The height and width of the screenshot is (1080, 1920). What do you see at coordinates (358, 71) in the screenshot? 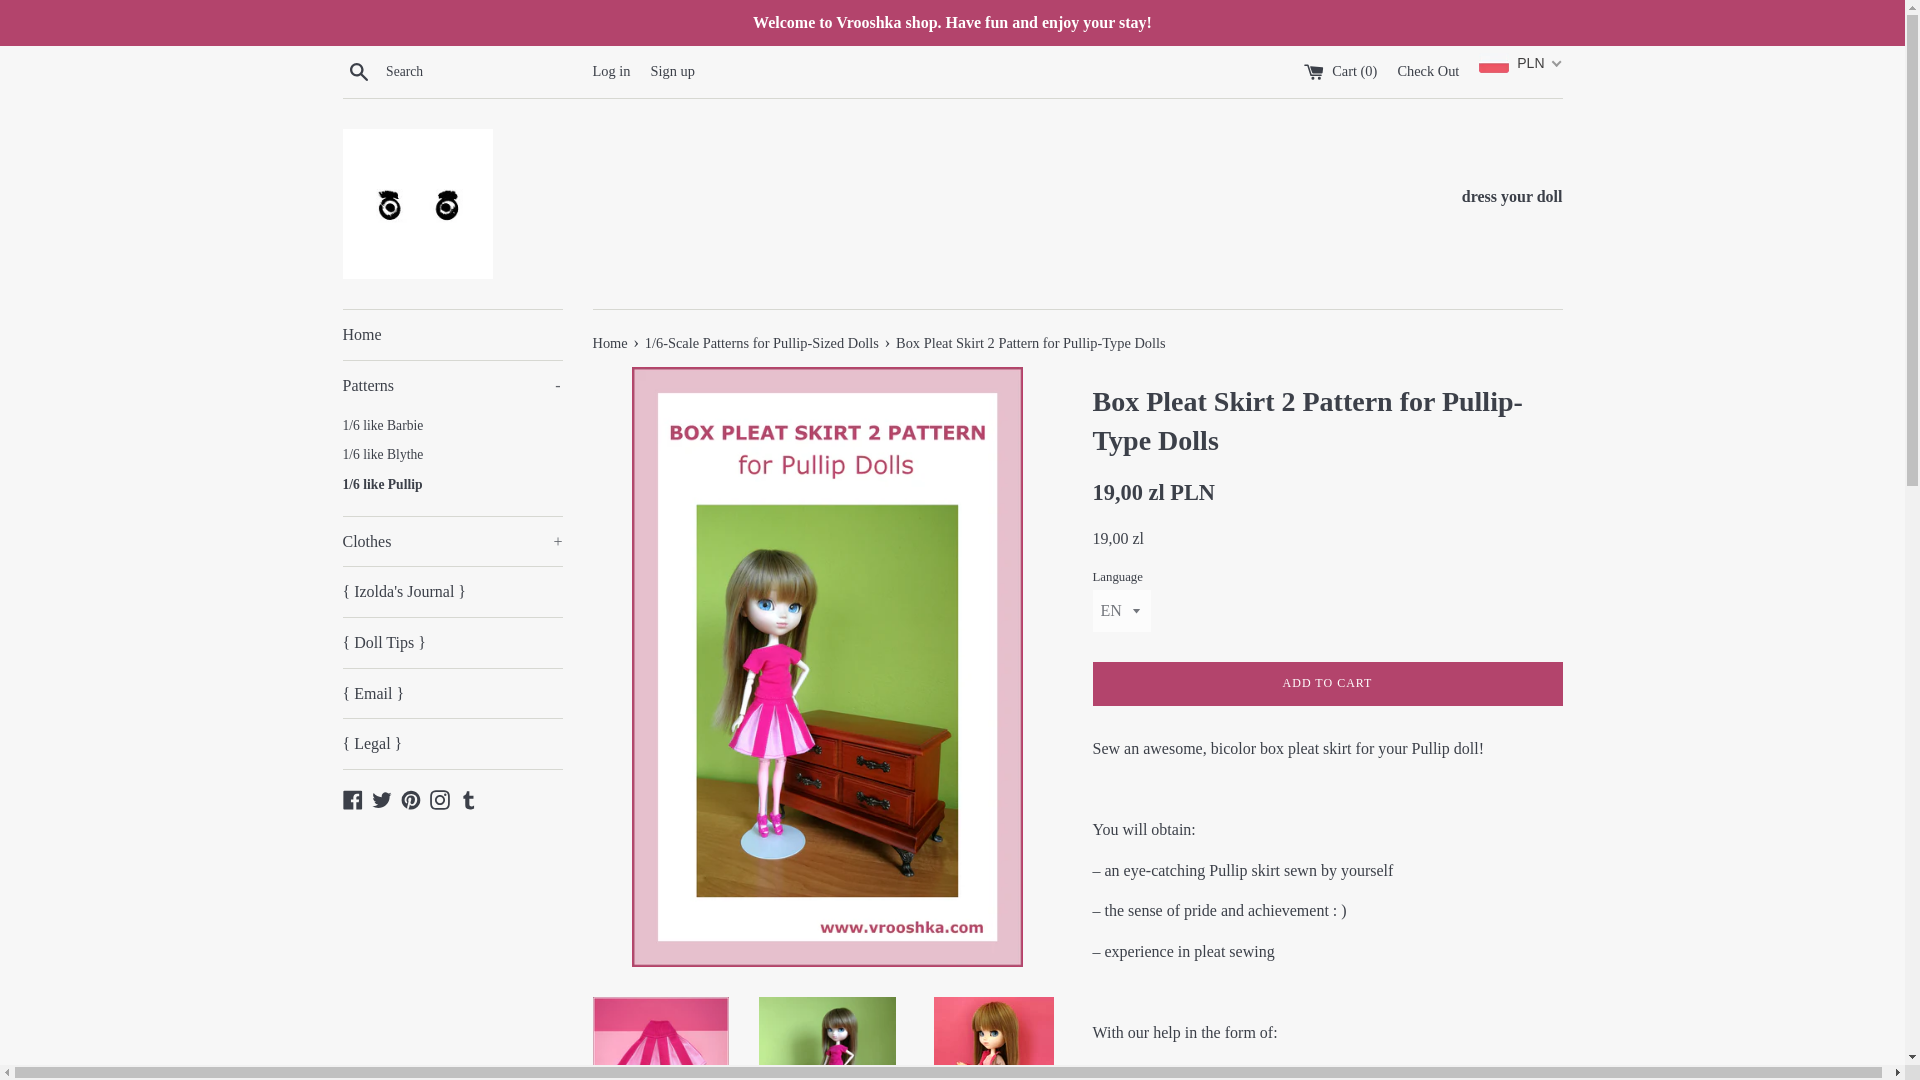
I see `Search` at bounding box center [358, 71].